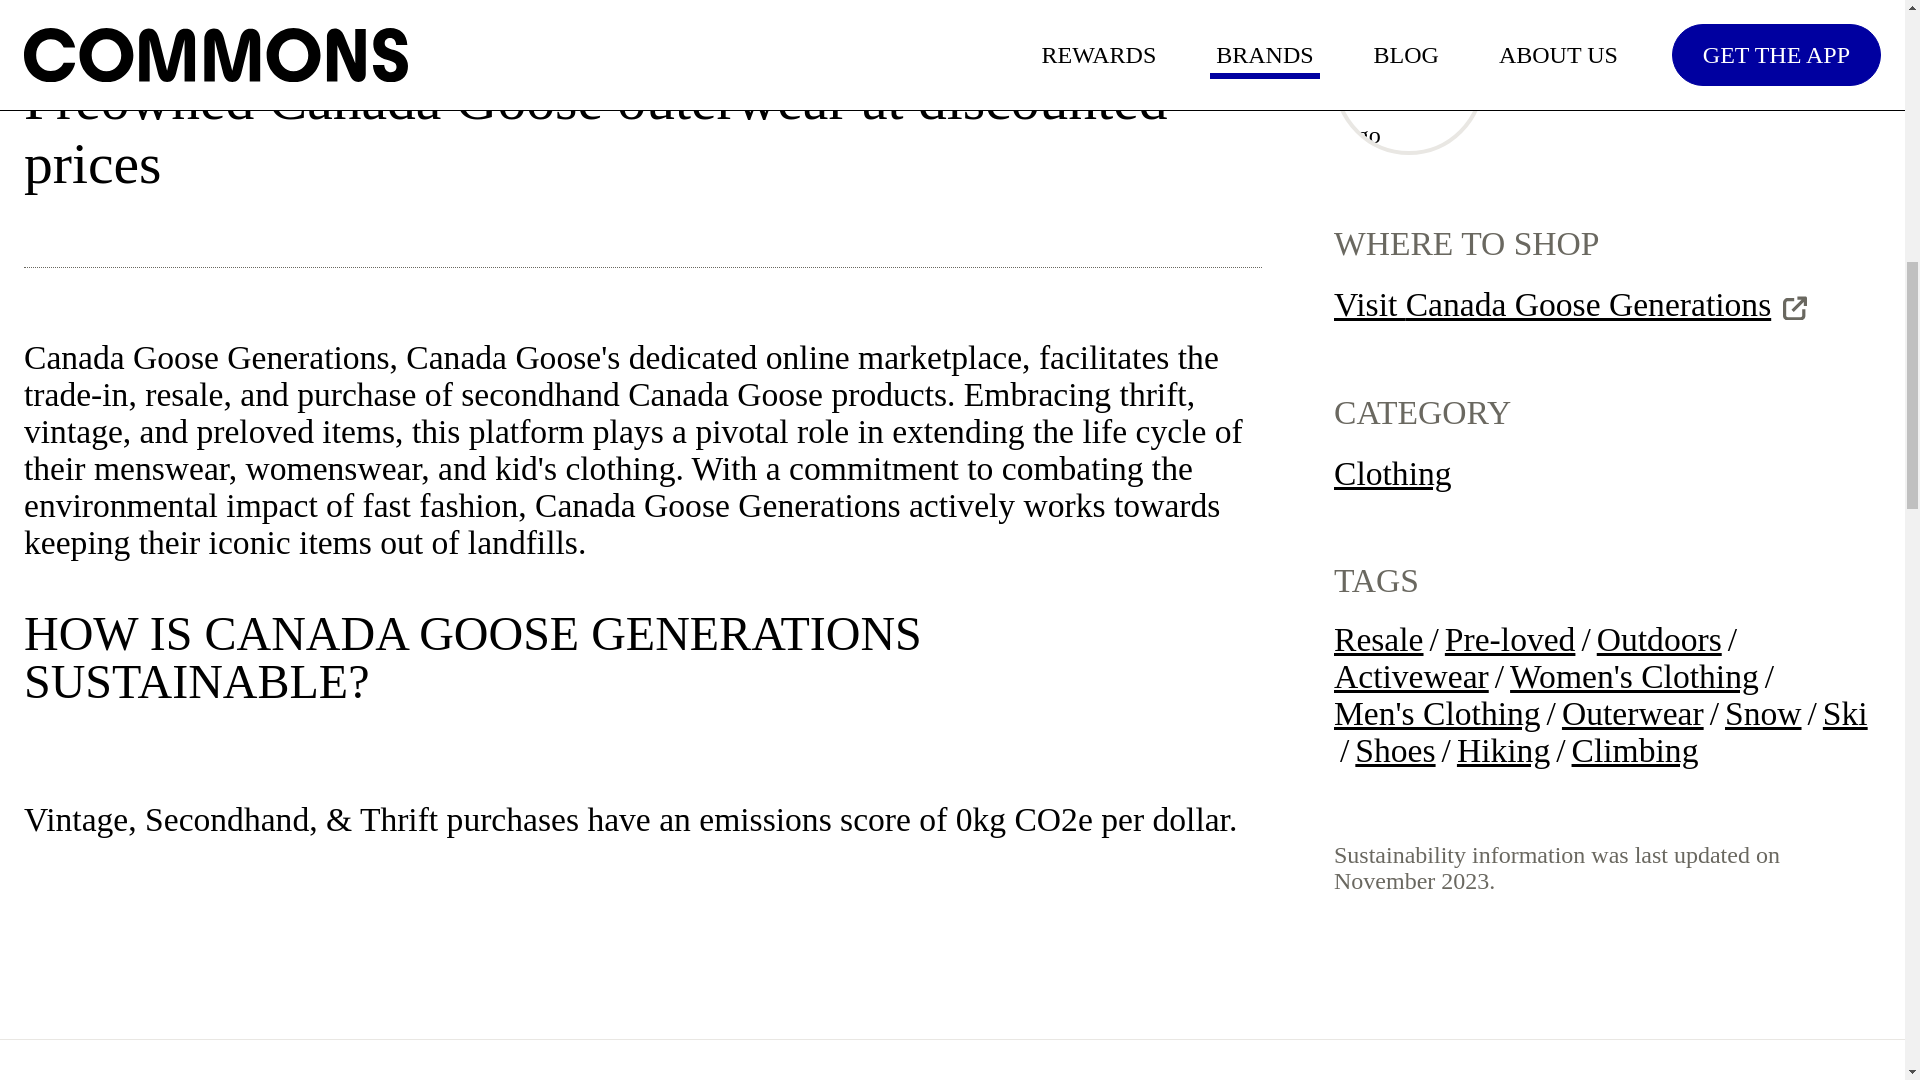 This screenshot has height=1080, width=1920. I want to click on Ski, so click(1845, 714).